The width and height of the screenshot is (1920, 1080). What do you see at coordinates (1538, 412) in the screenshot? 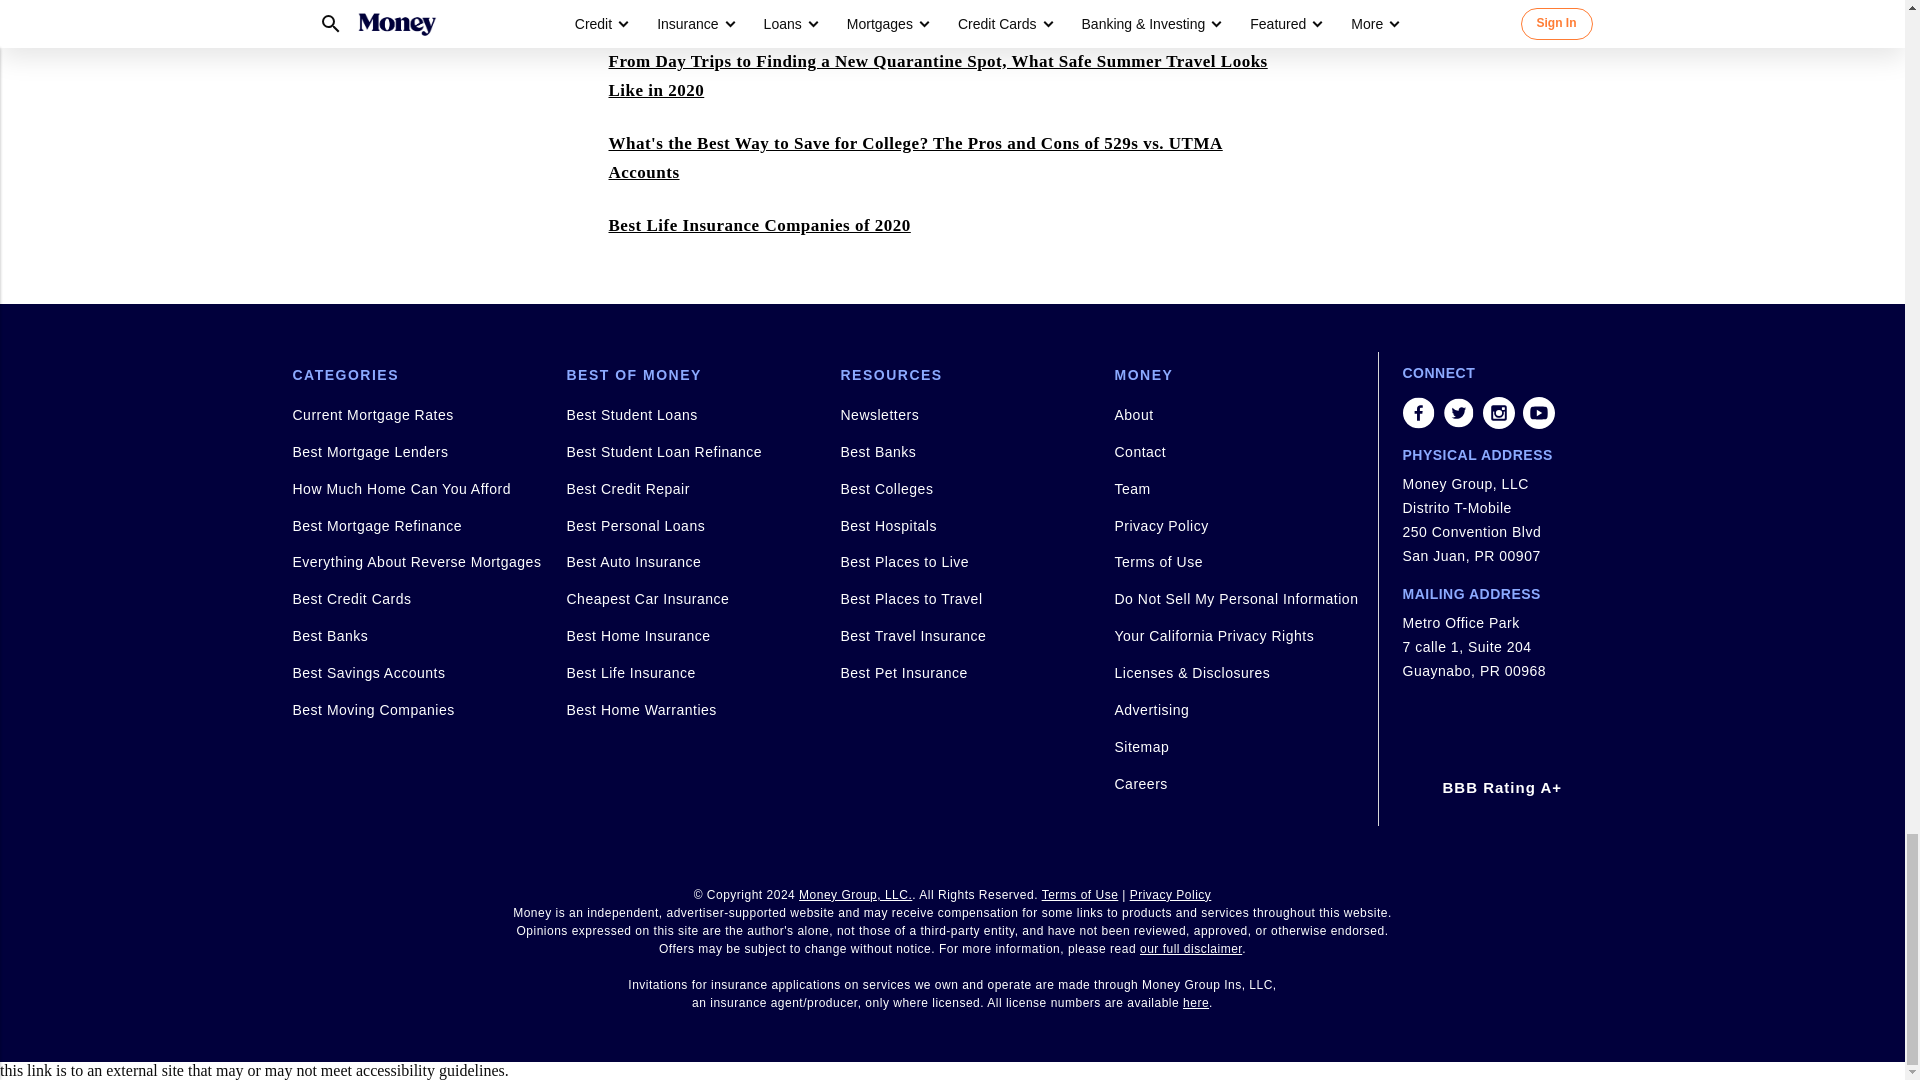
I see `youtube share` at bounding box center [1538, 412].